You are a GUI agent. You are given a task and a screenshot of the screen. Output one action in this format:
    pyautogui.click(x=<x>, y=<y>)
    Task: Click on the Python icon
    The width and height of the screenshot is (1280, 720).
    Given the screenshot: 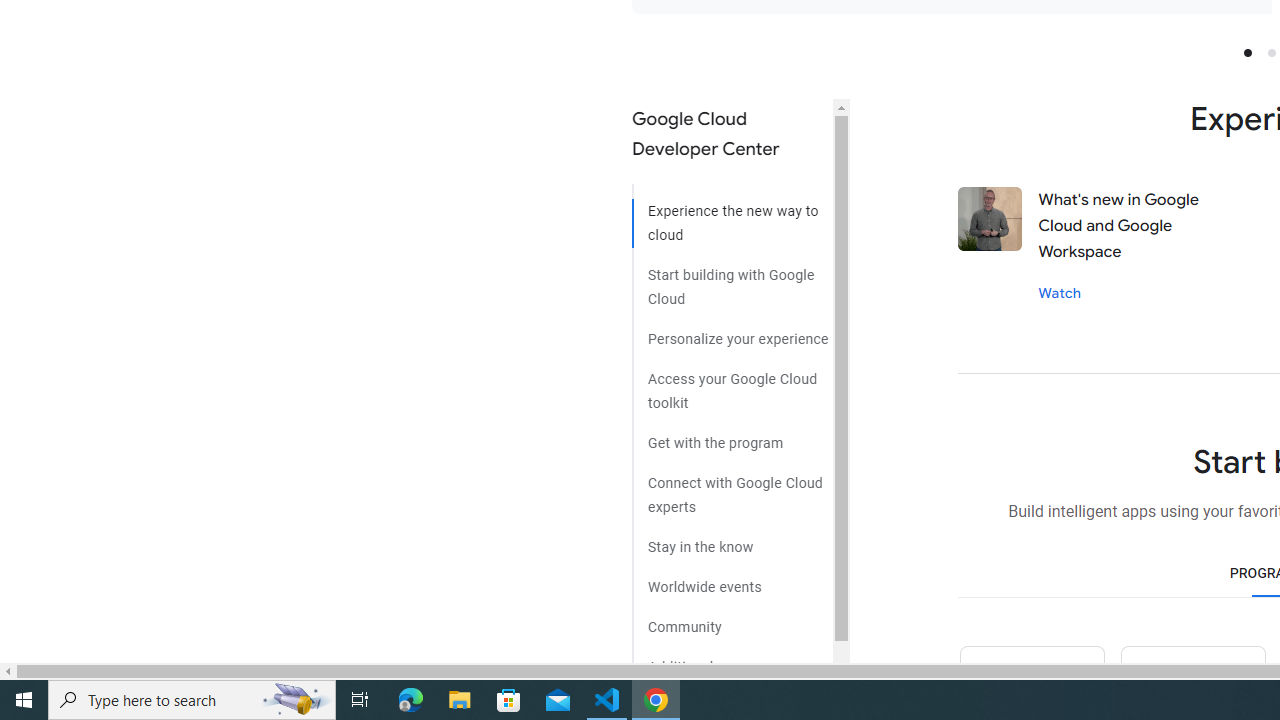 What is the action you would take?
    pyautogui.click(x=1031, y=682)
    